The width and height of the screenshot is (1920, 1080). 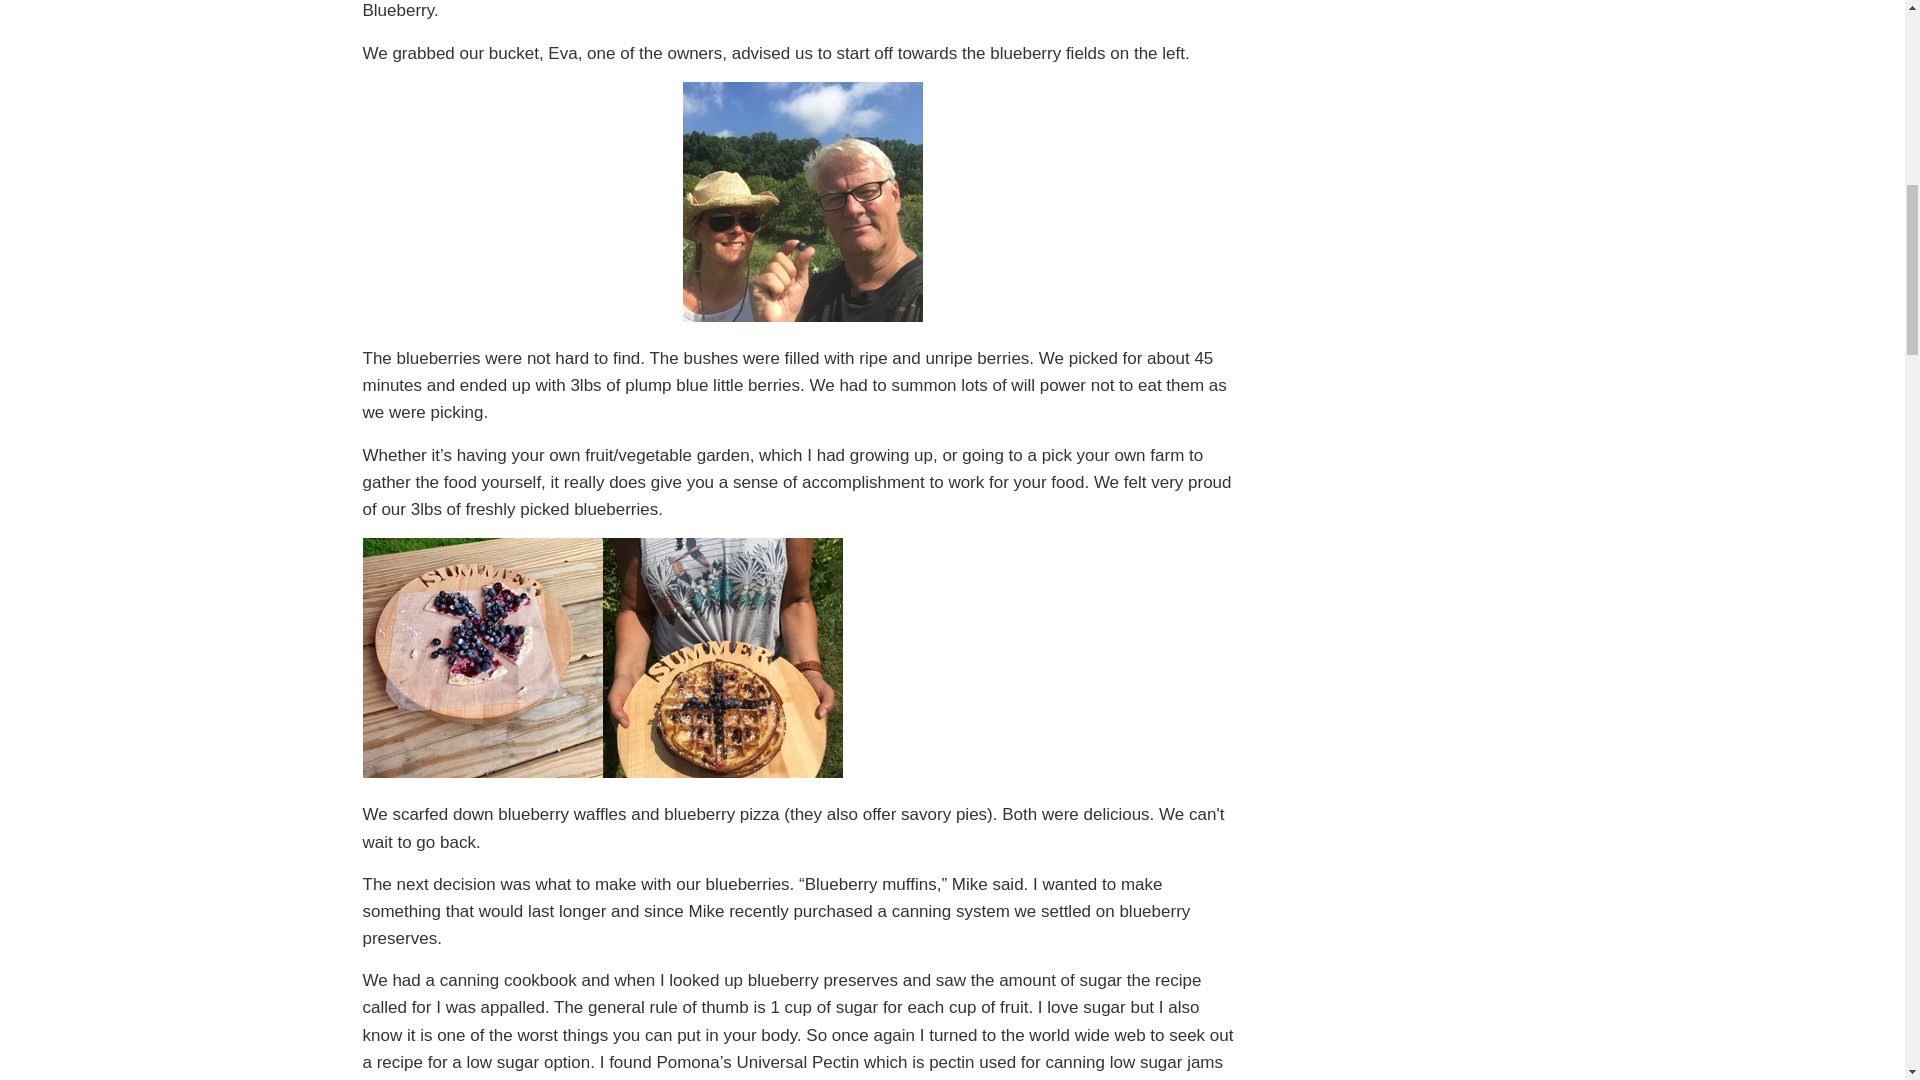 I want to click on custom cutting board - round, so click(x=482, y=772).